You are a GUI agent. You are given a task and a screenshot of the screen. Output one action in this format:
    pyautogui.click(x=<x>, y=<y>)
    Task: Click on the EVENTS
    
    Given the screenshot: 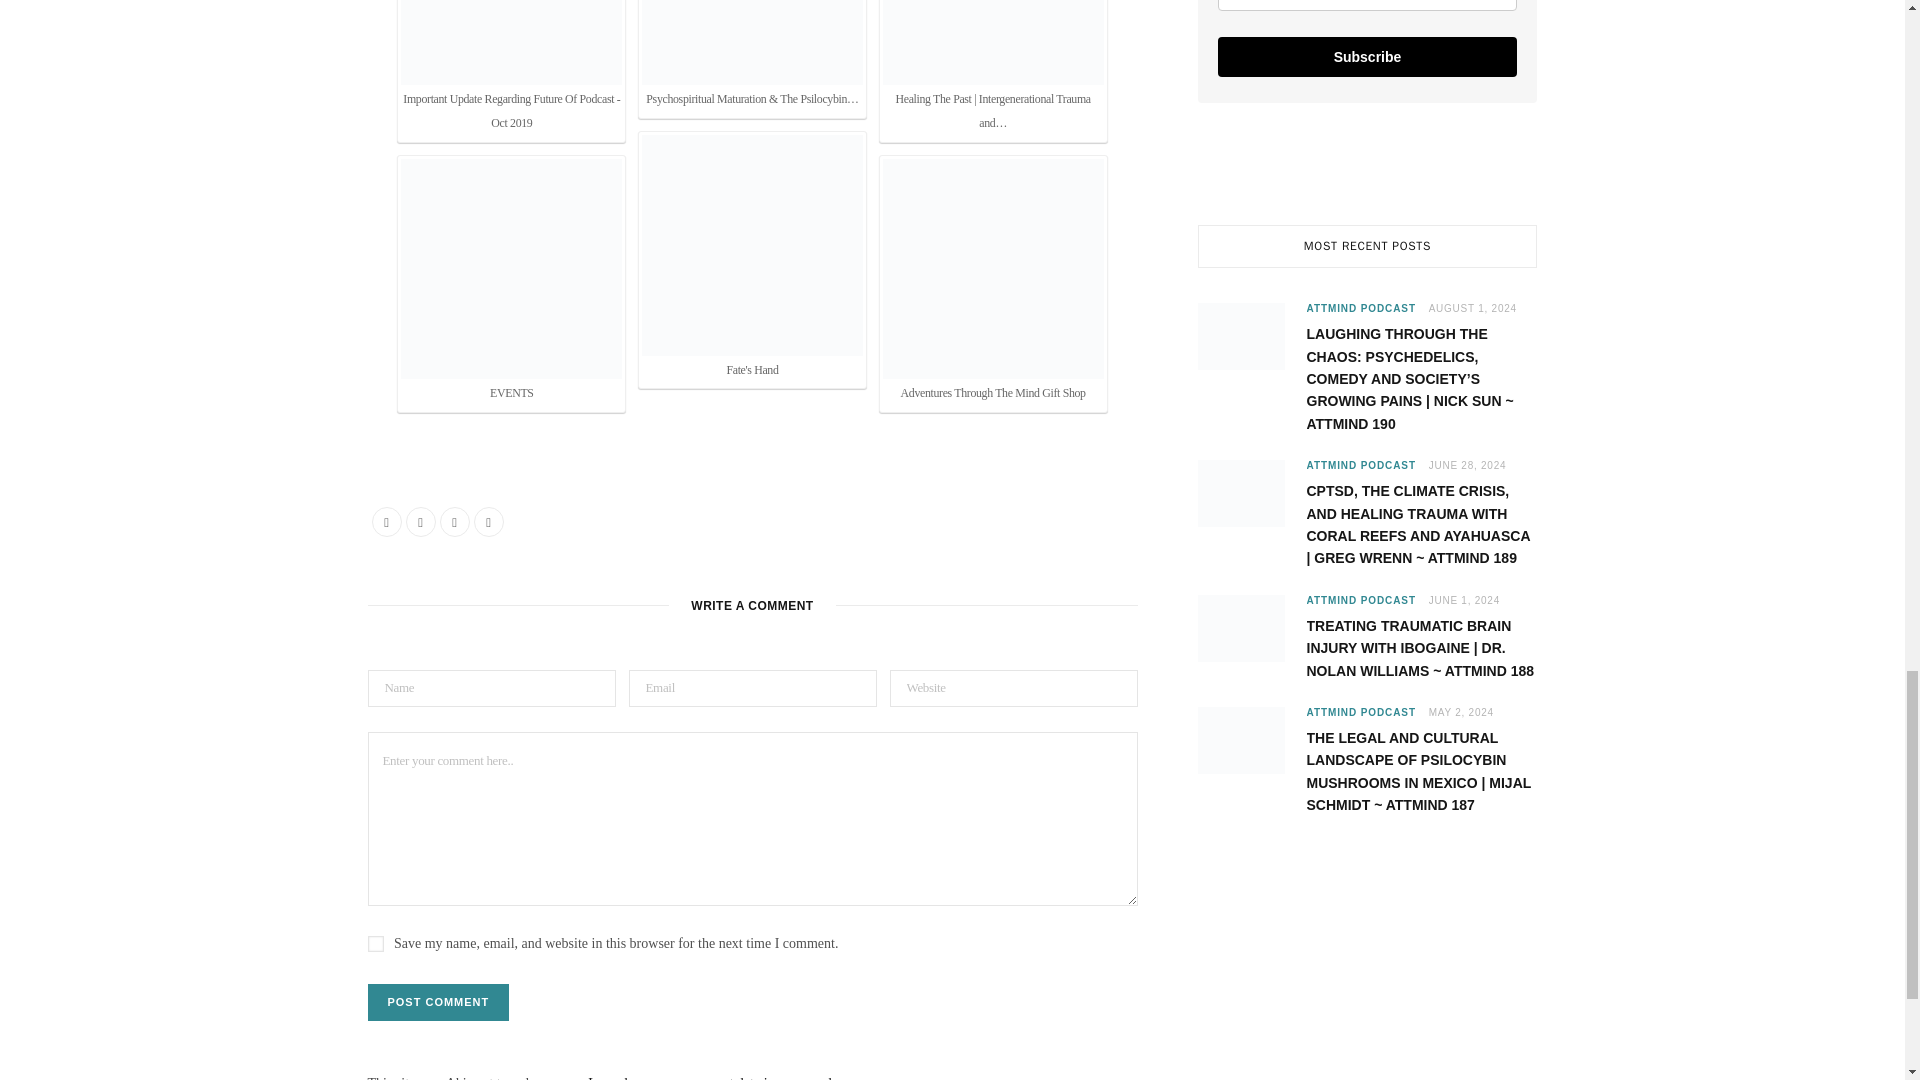 What is the action you would take?
    pyautogui.click(x=512, y=282)
    